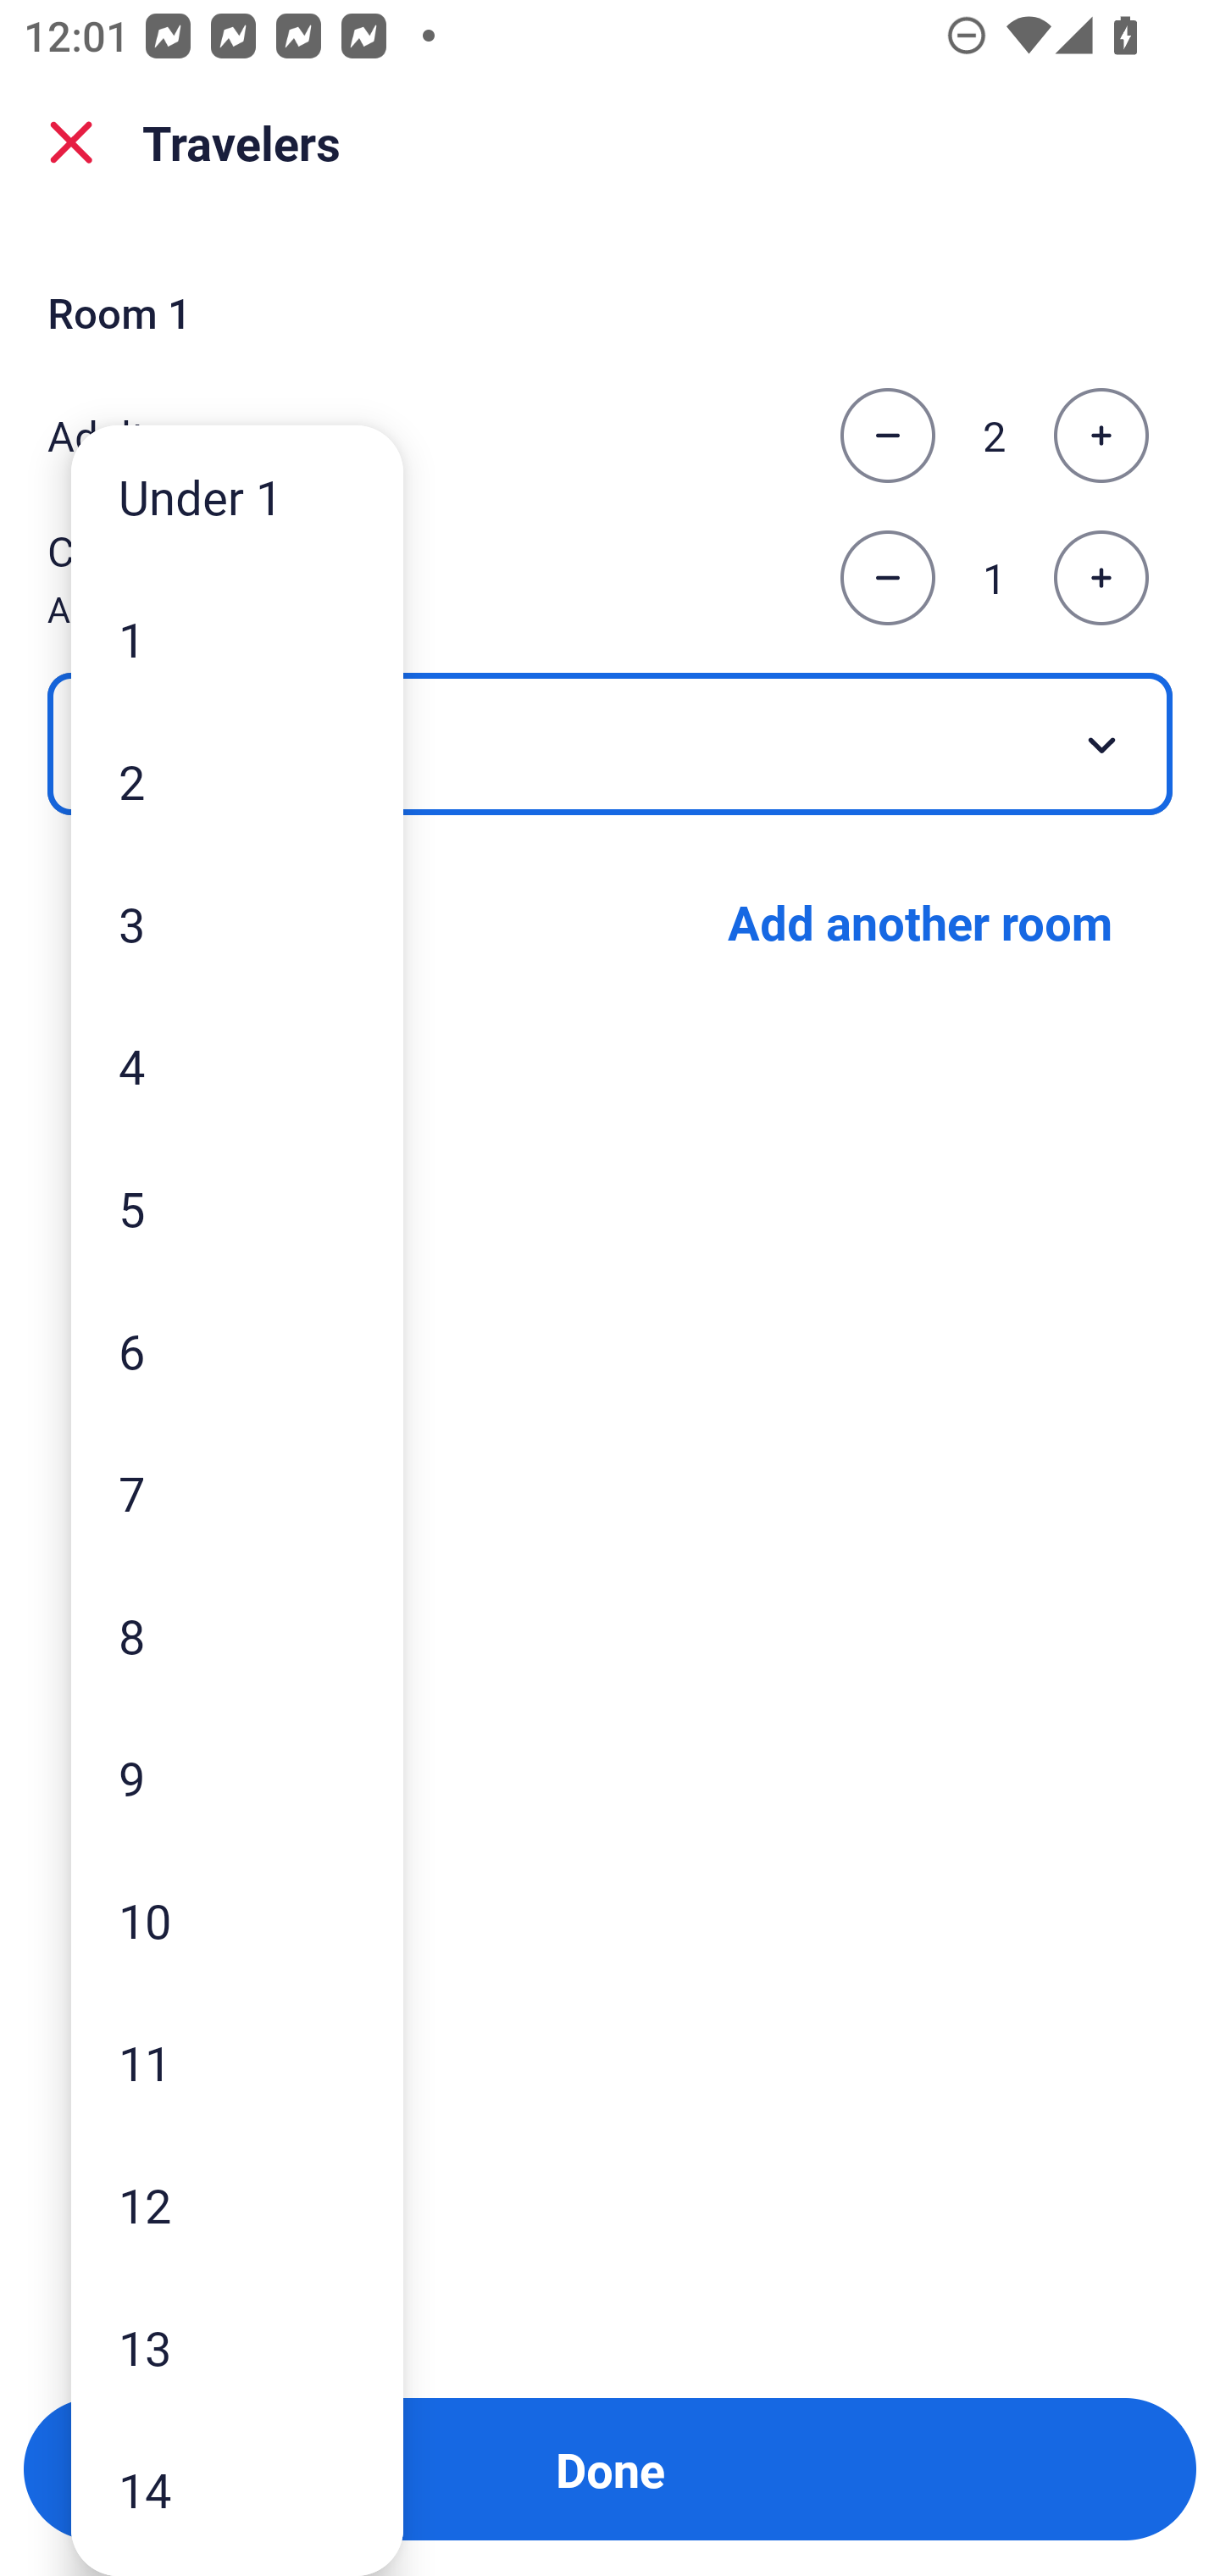  Describe the element at coordinates (237, 1207) in the screenshot. I see `5` at that location.